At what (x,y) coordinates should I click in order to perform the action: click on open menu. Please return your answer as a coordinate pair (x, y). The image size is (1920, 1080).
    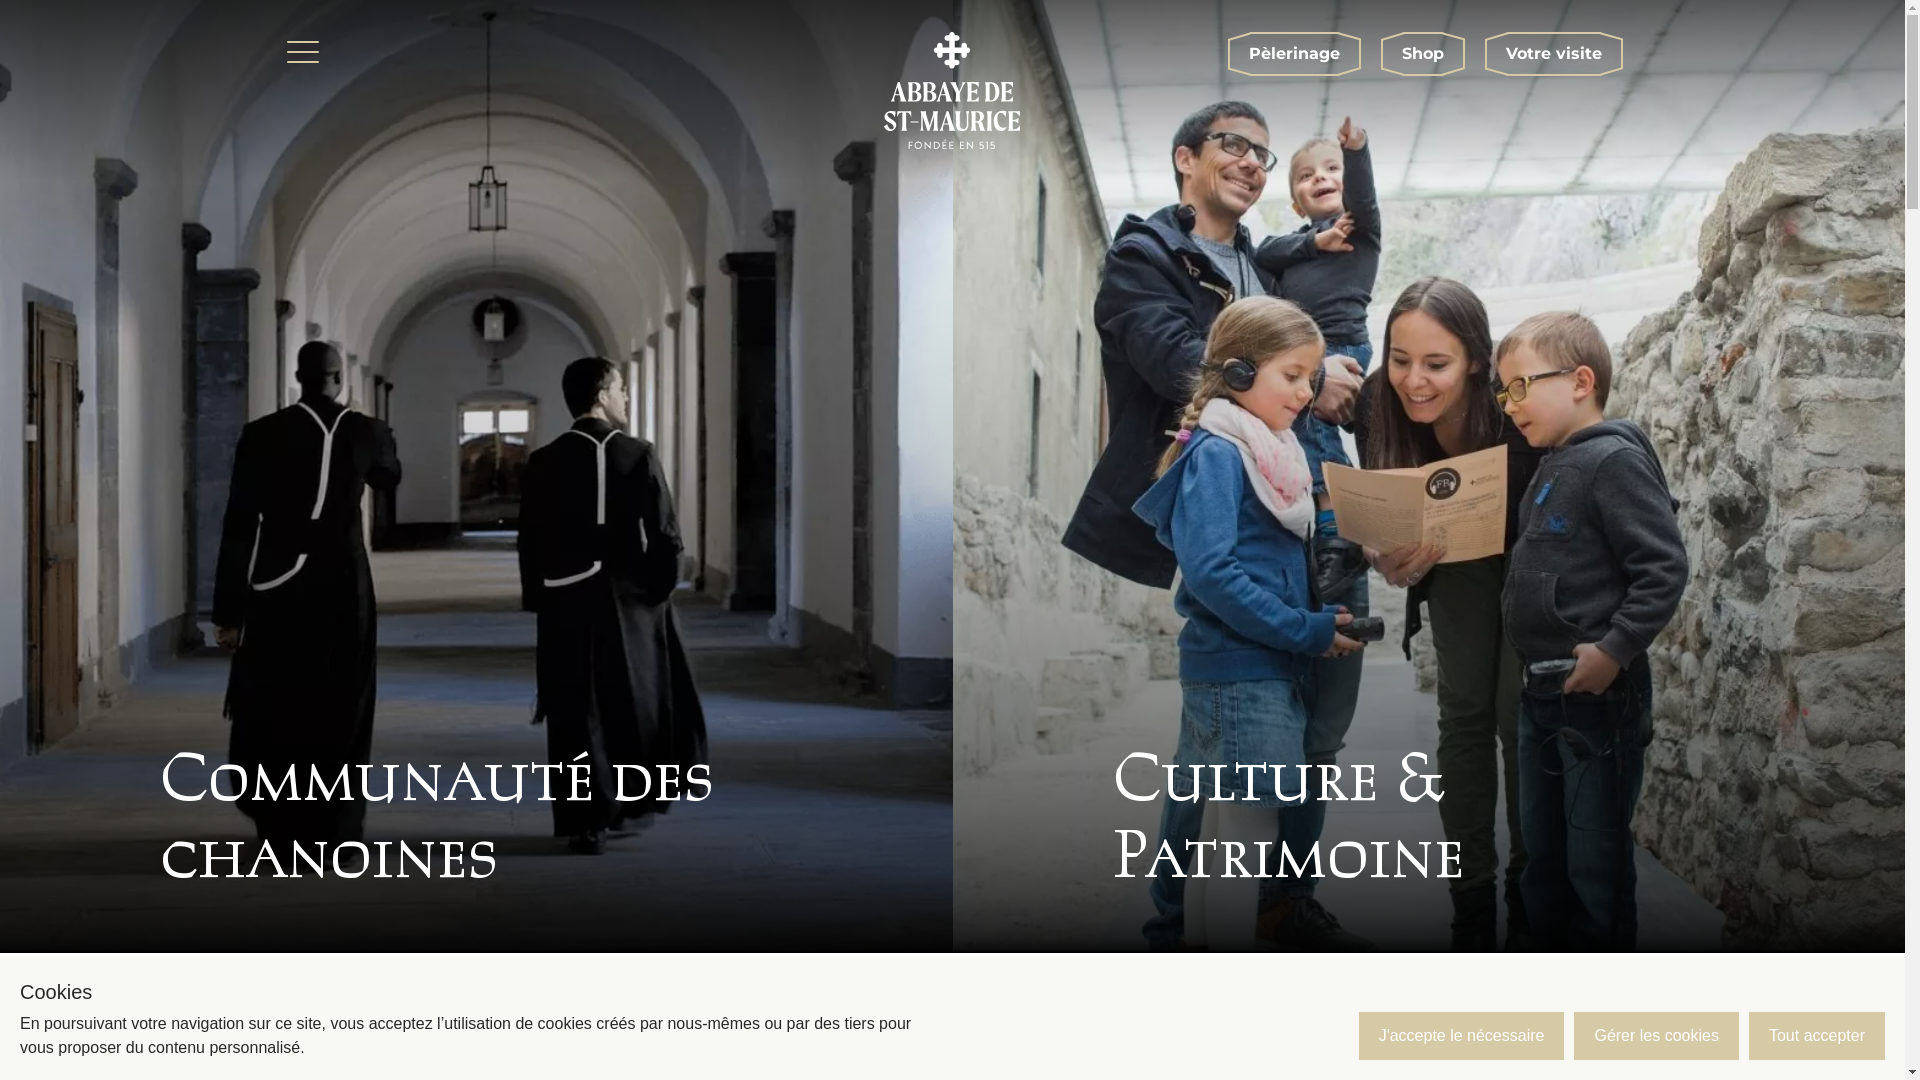
    Looking at the image, I should click on (302, 52).